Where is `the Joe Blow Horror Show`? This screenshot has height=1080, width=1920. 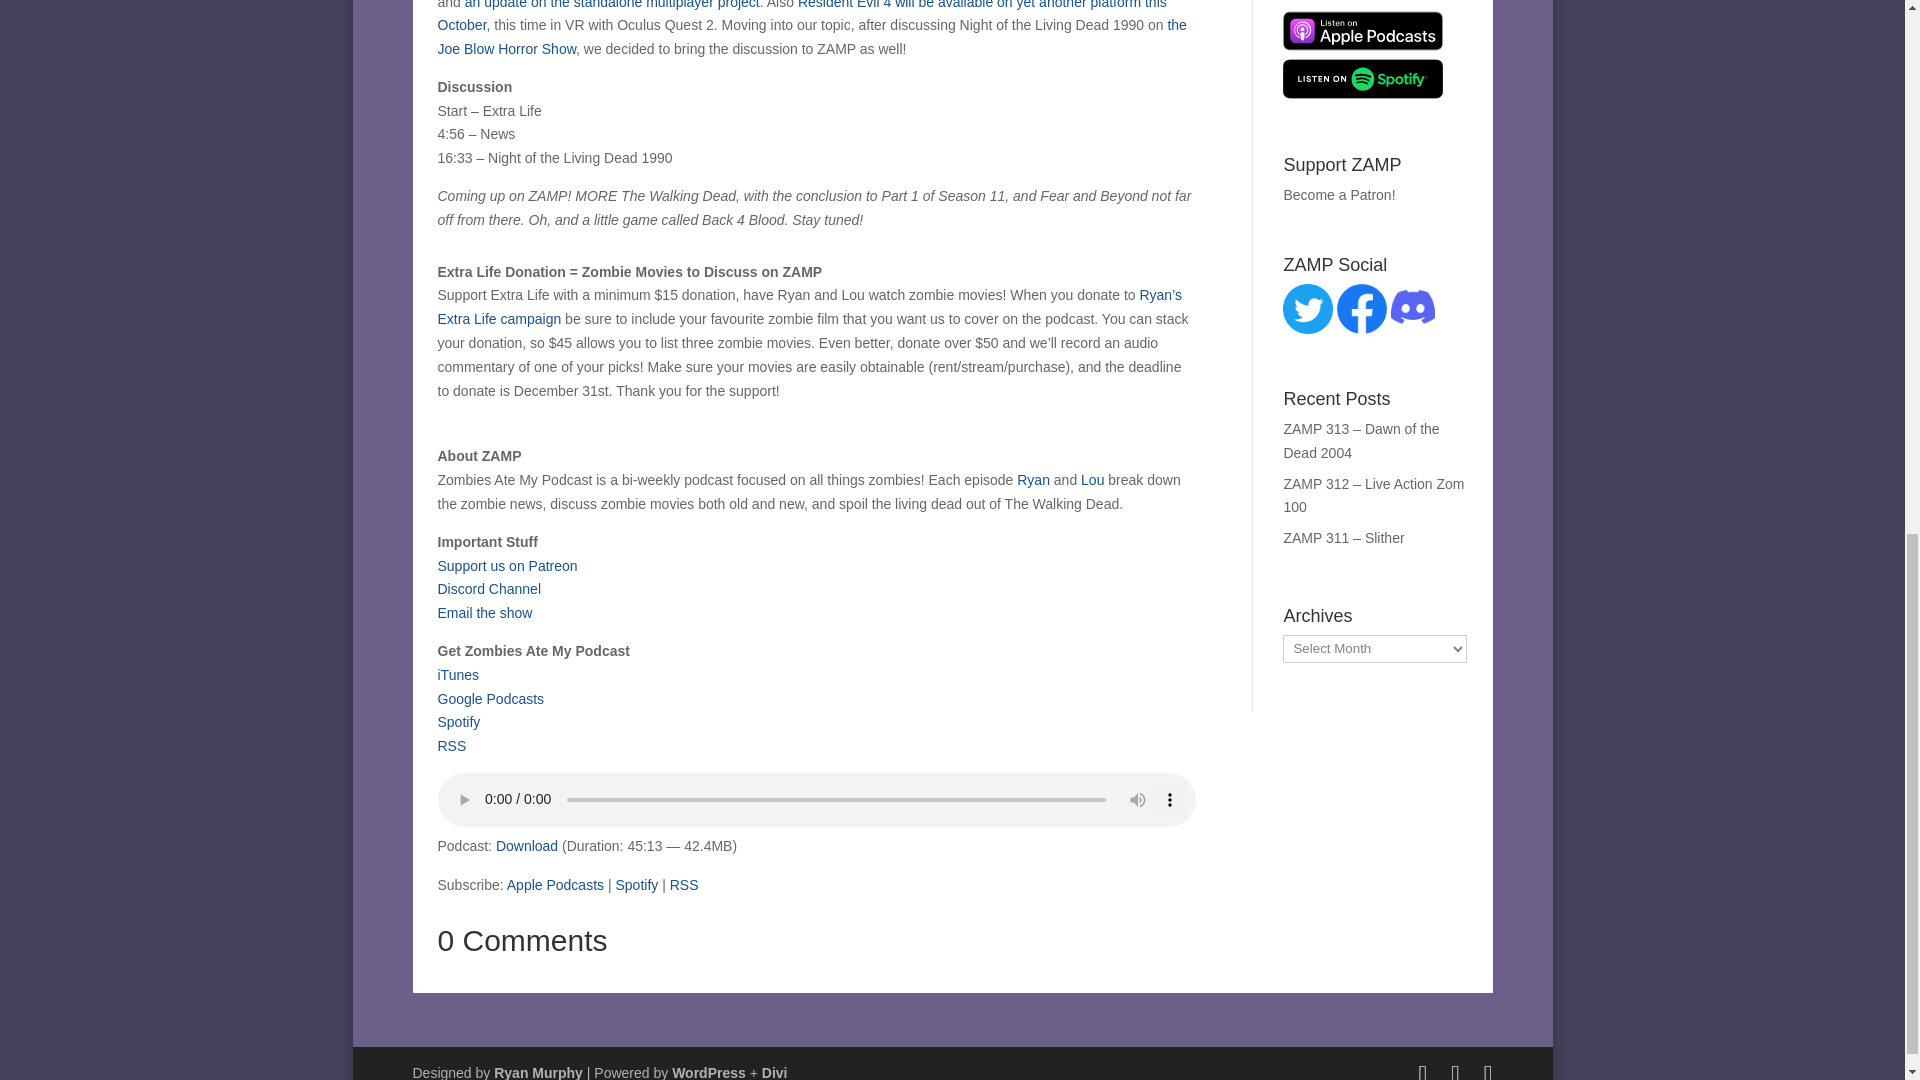
the Joe Blow Horror Show is located at coordinates (812, 37).